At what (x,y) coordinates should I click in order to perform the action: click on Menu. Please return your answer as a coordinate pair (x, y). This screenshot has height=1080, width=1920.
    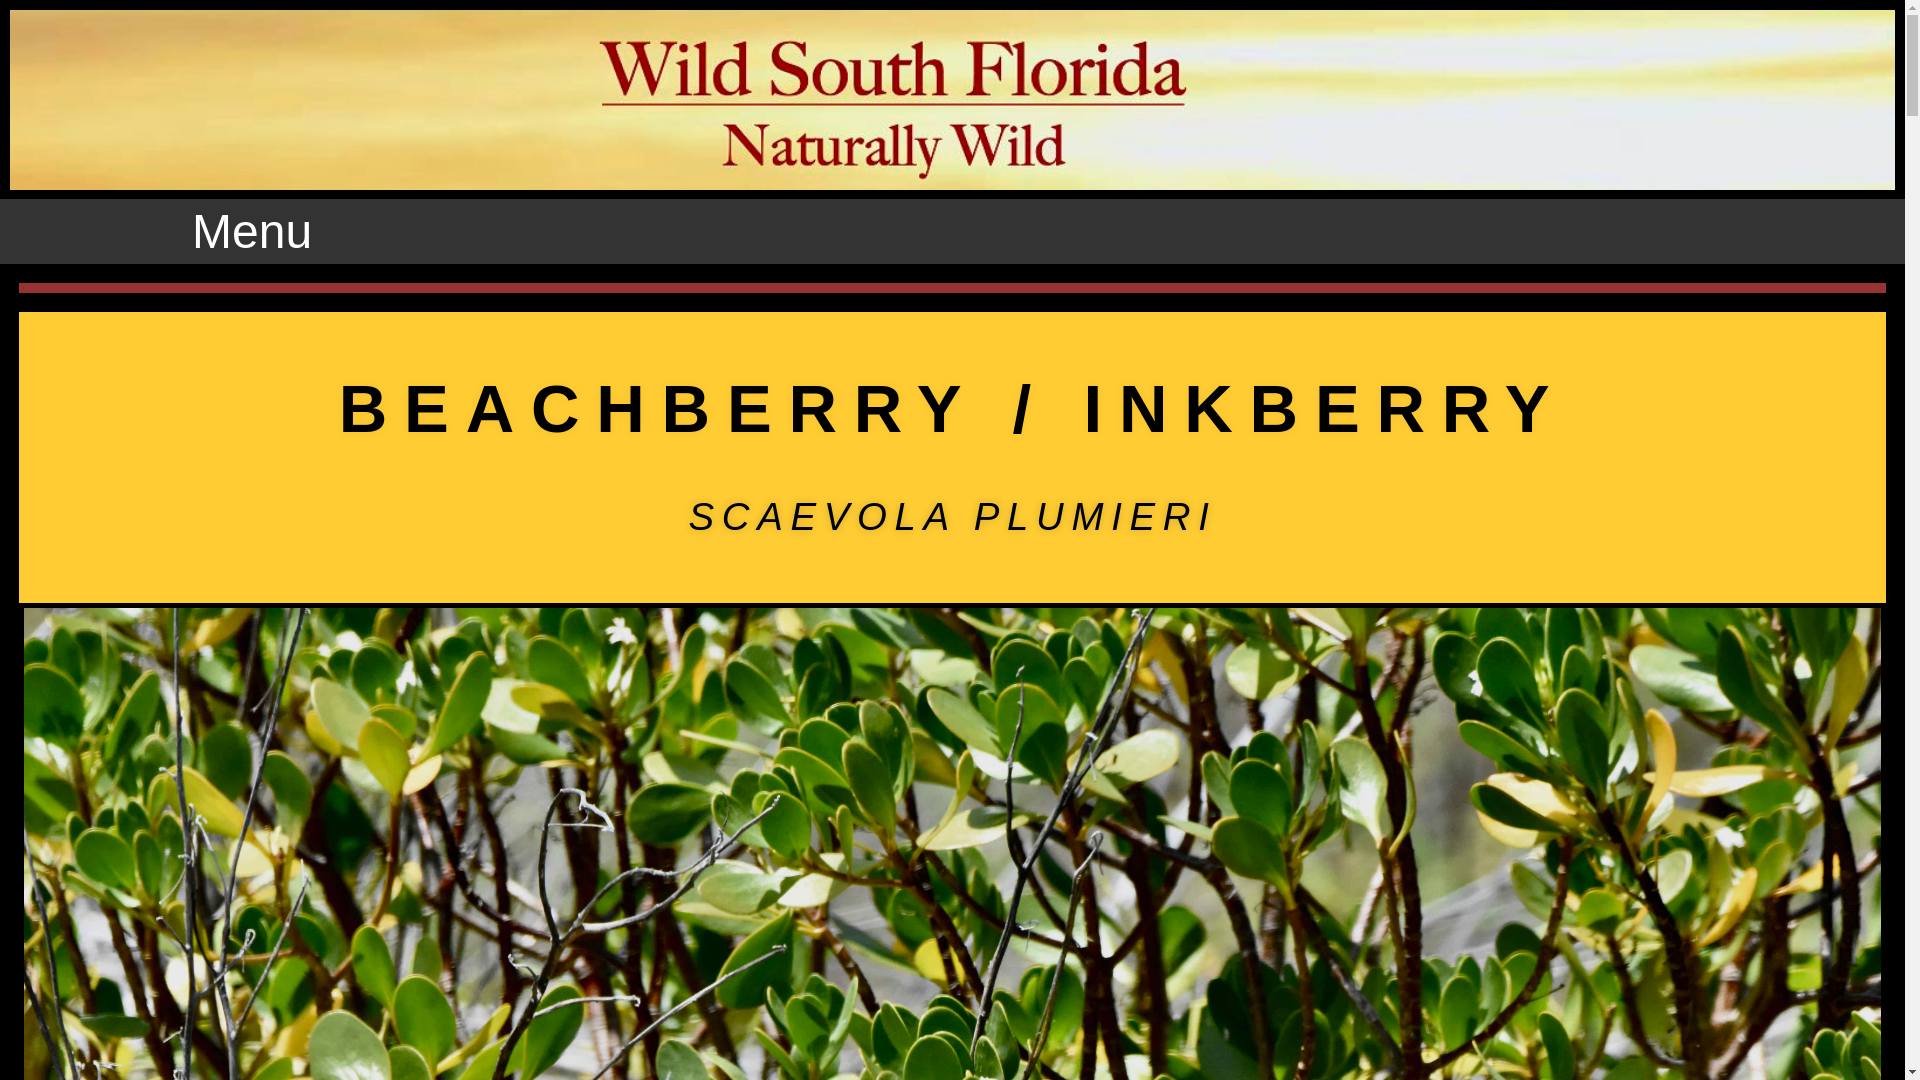
    Looking at the image, I should click on (252, 230).